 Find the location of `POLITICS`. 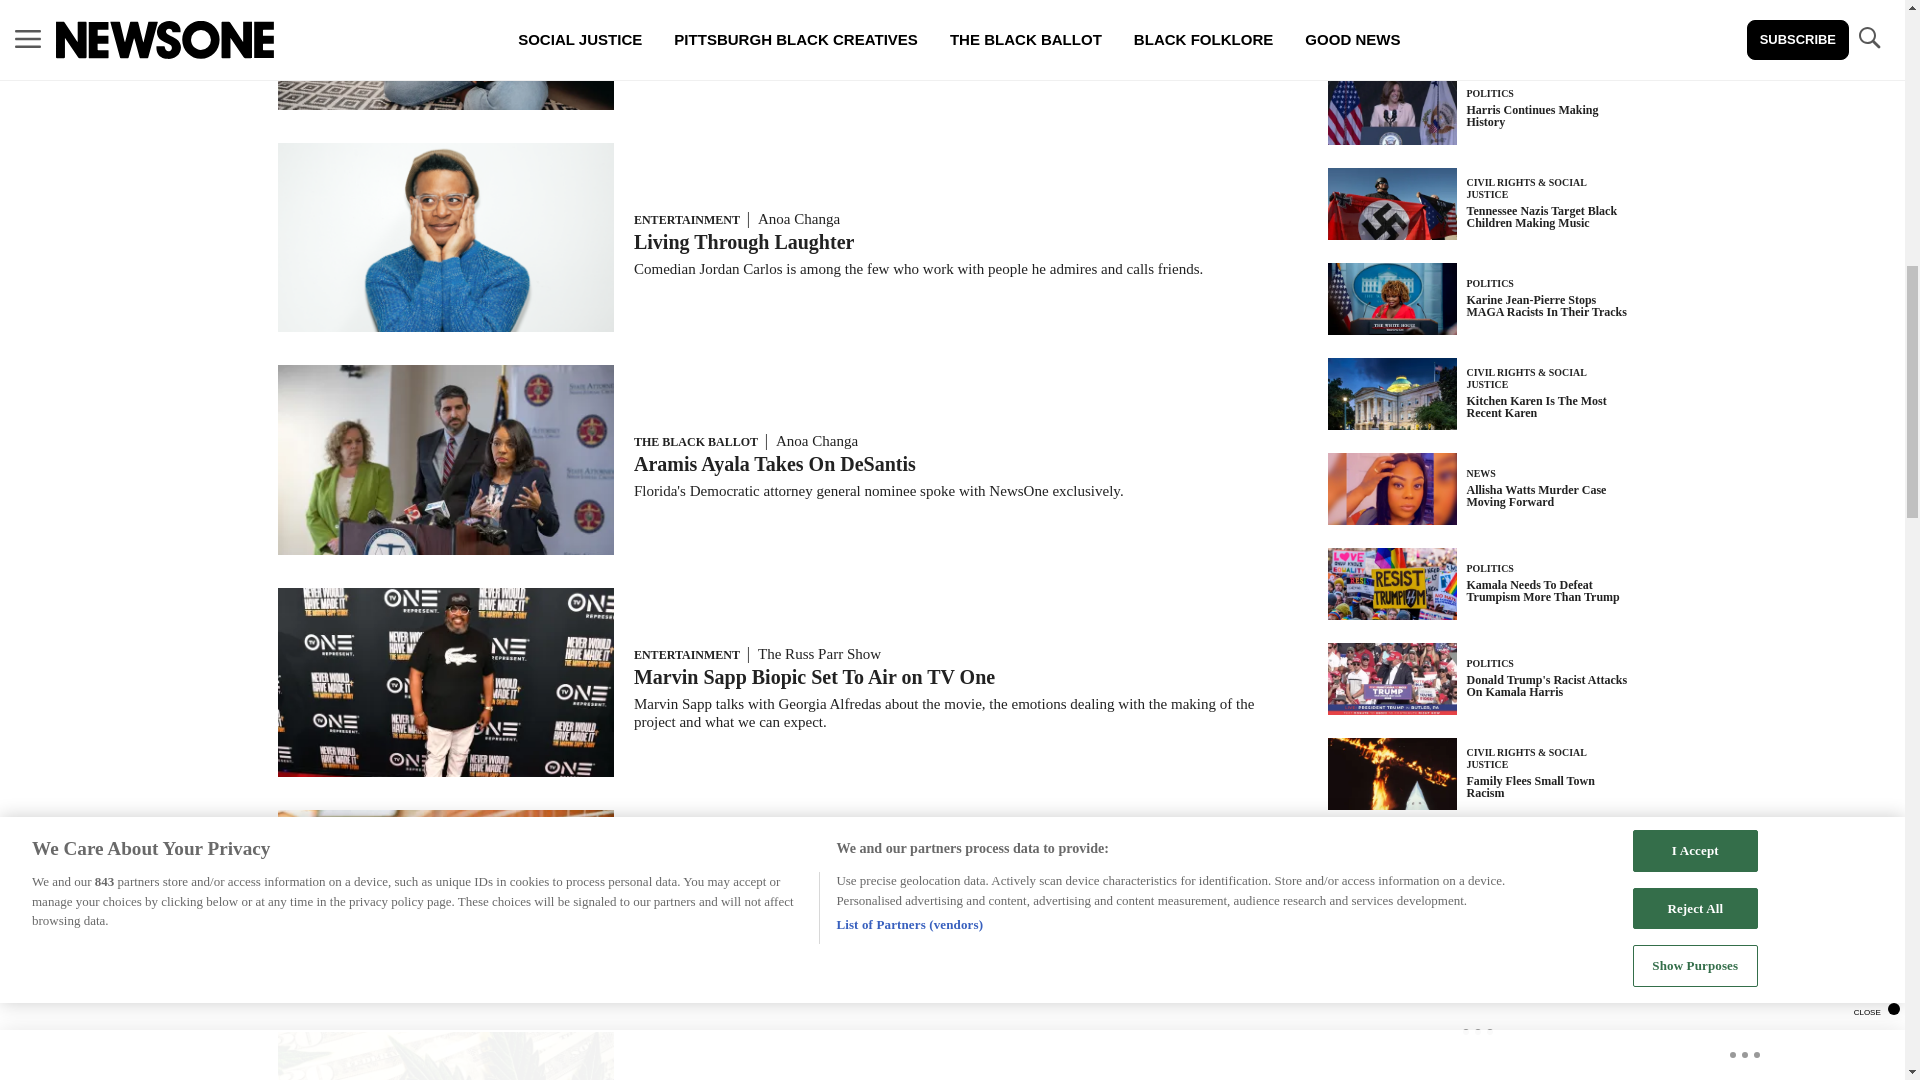

POLITICS is located at coordinates (662, 886).